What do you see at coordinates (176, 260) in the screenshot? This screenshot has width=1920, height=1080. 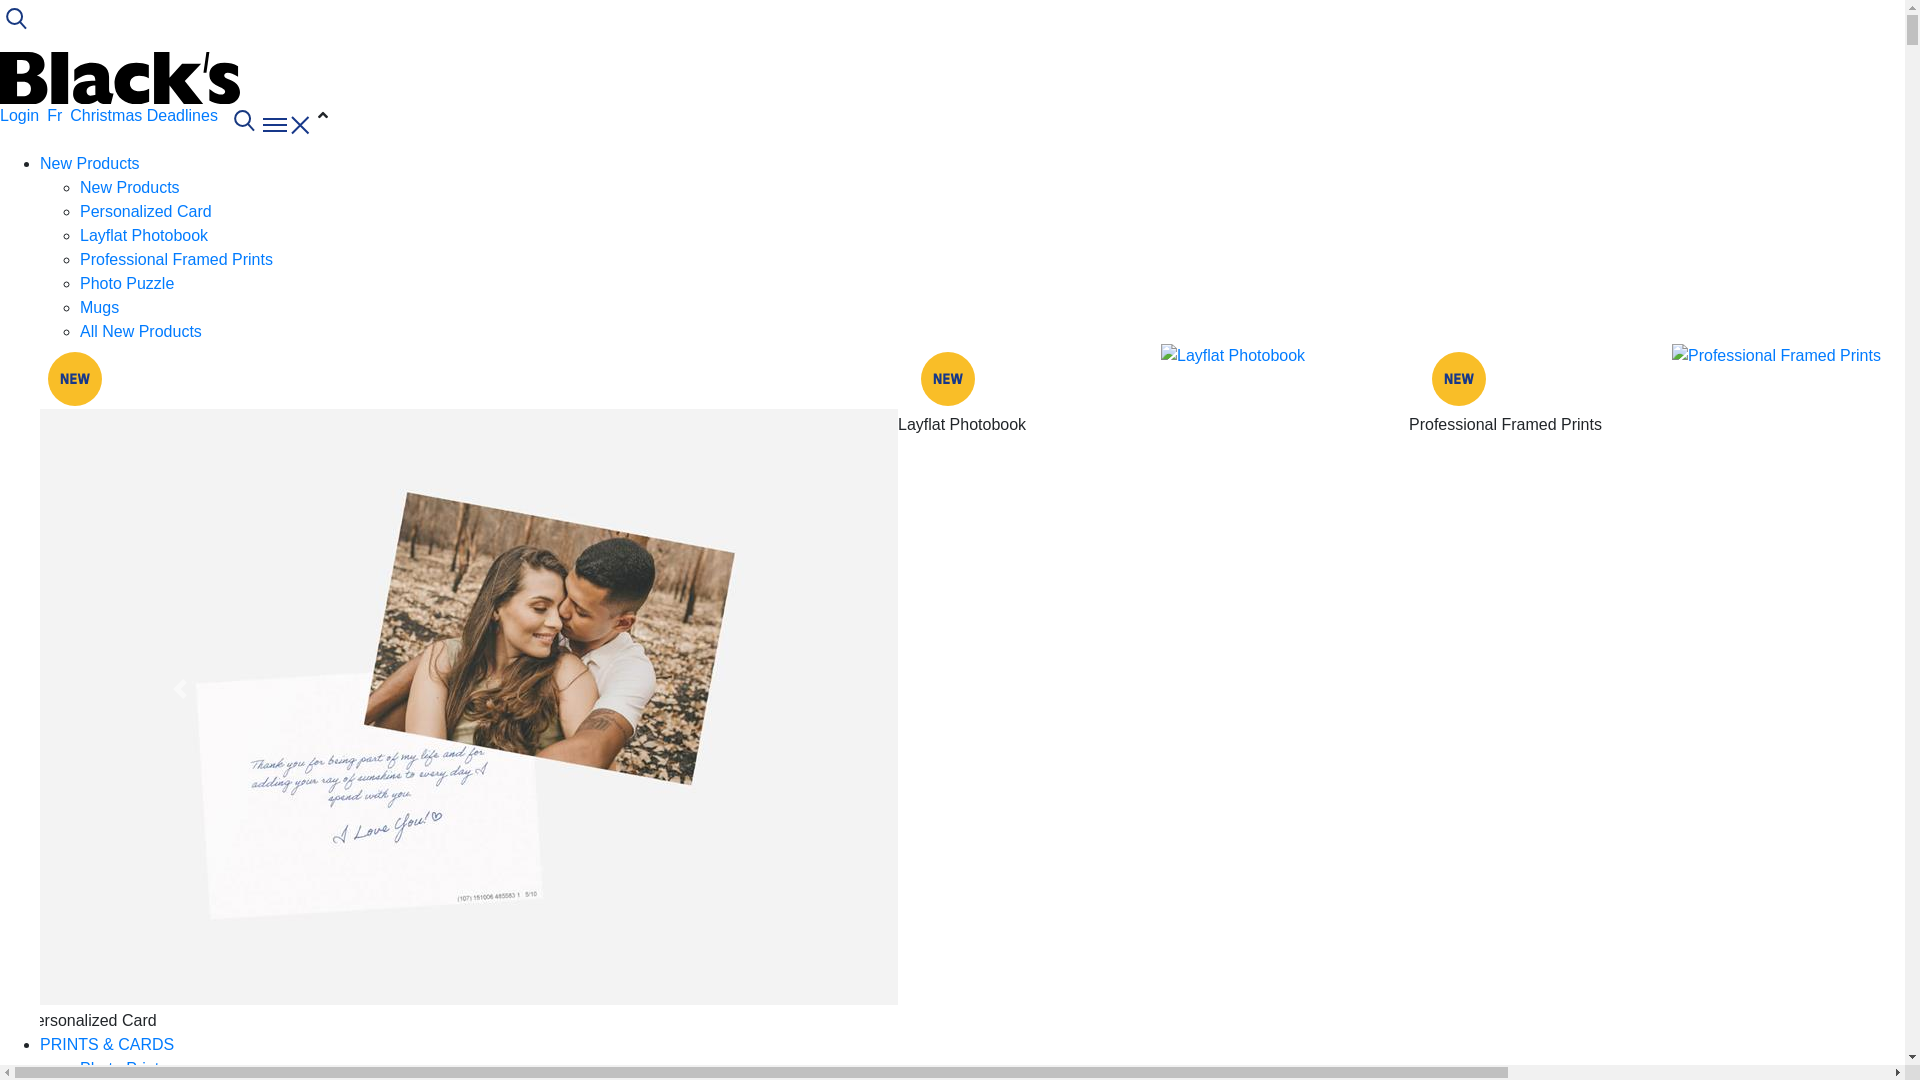 I see `Professional Framed Prints` at bounding box center [176, 260].